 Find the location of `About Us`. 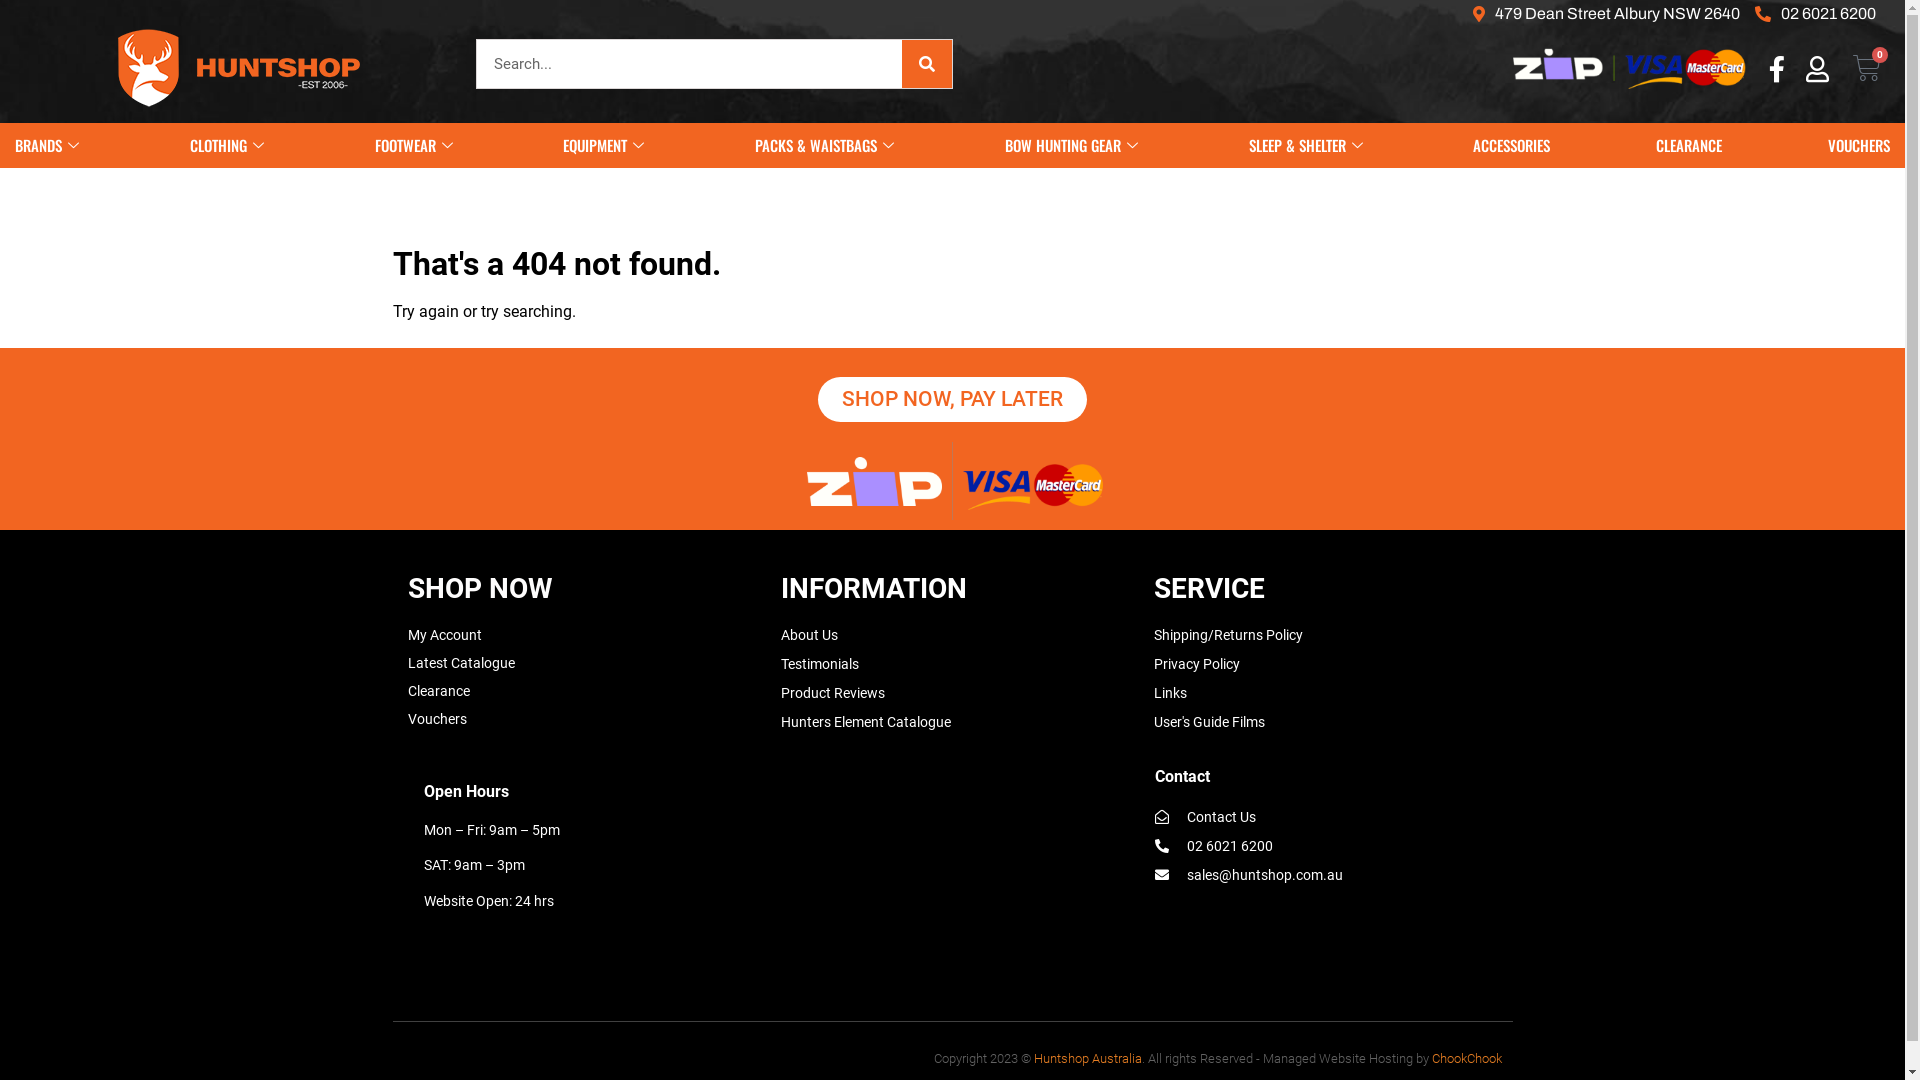

About Us is located at coordinates (810, 635).